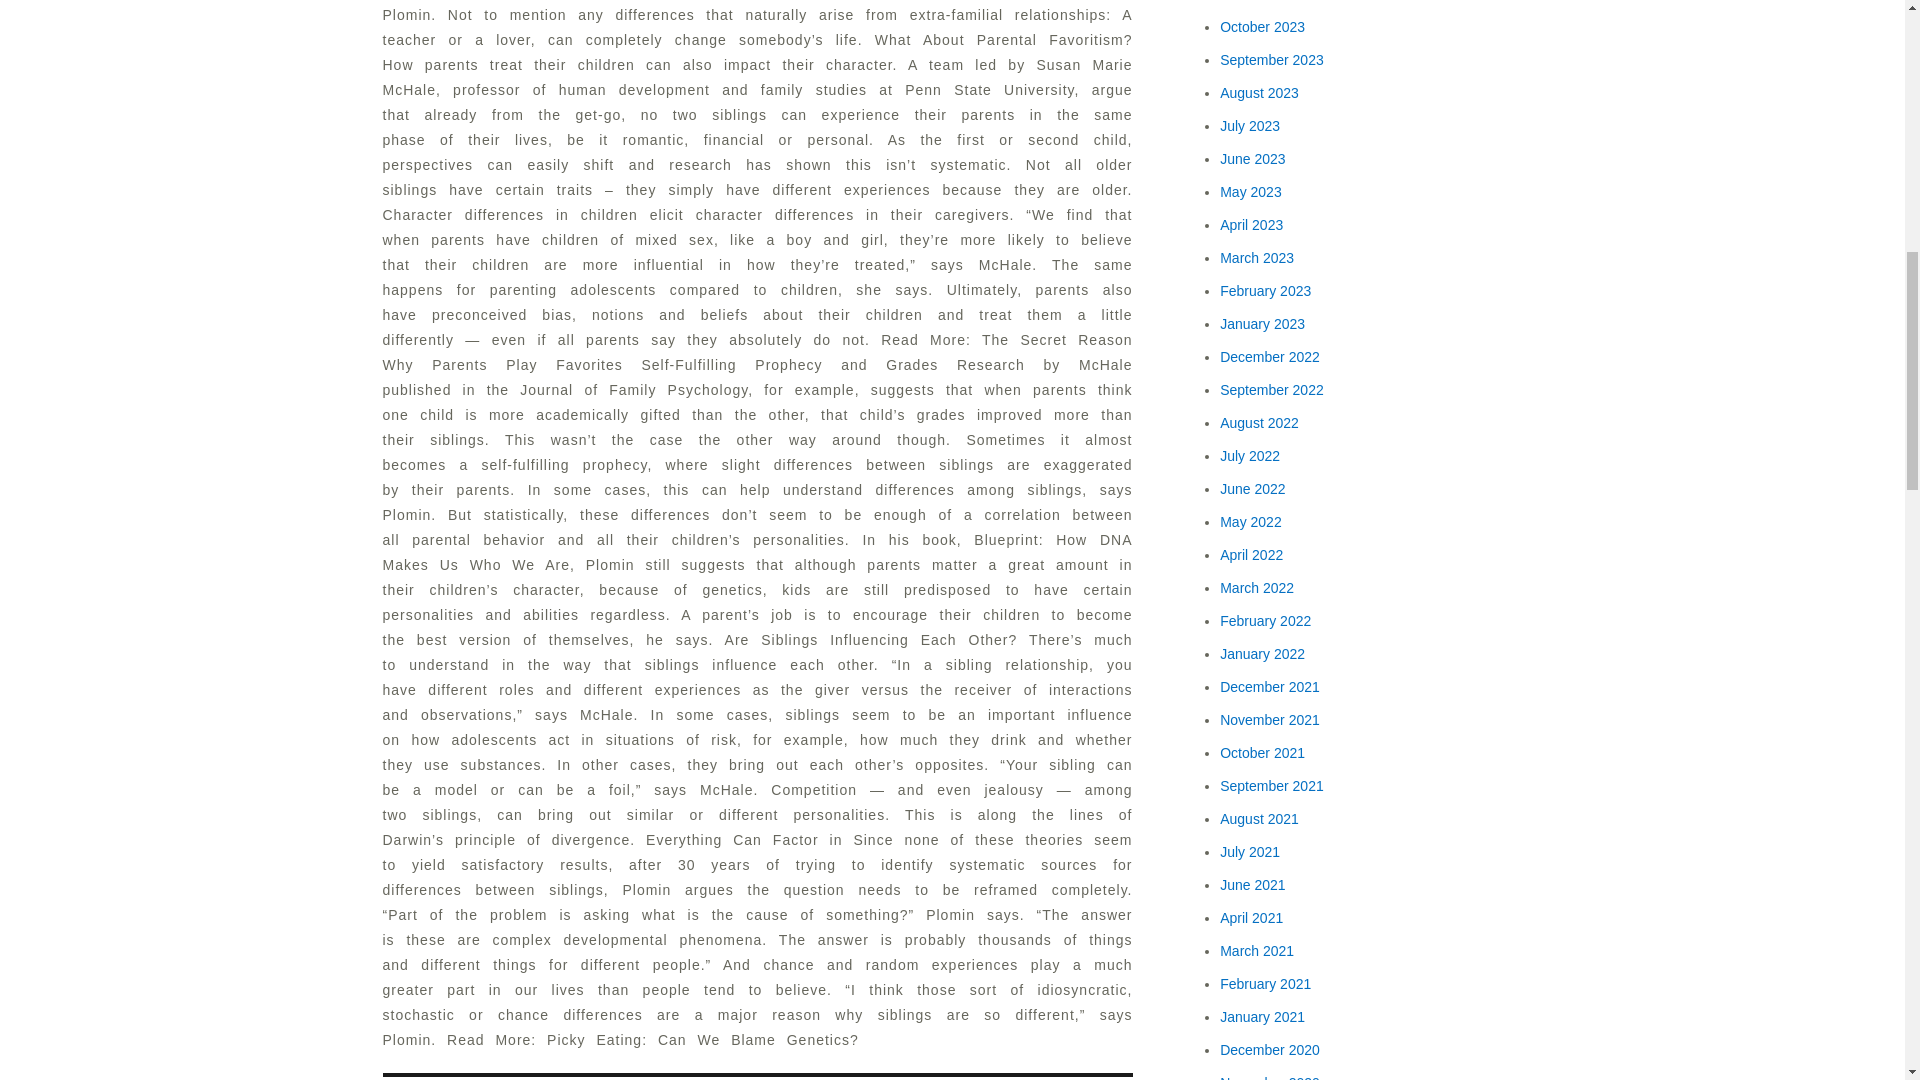 Image resolution: width=1920 pixels, height=1080 pixels. Describe the element at coordinates (1256, 257) in the screenshot. I see `March 2023` at that location.